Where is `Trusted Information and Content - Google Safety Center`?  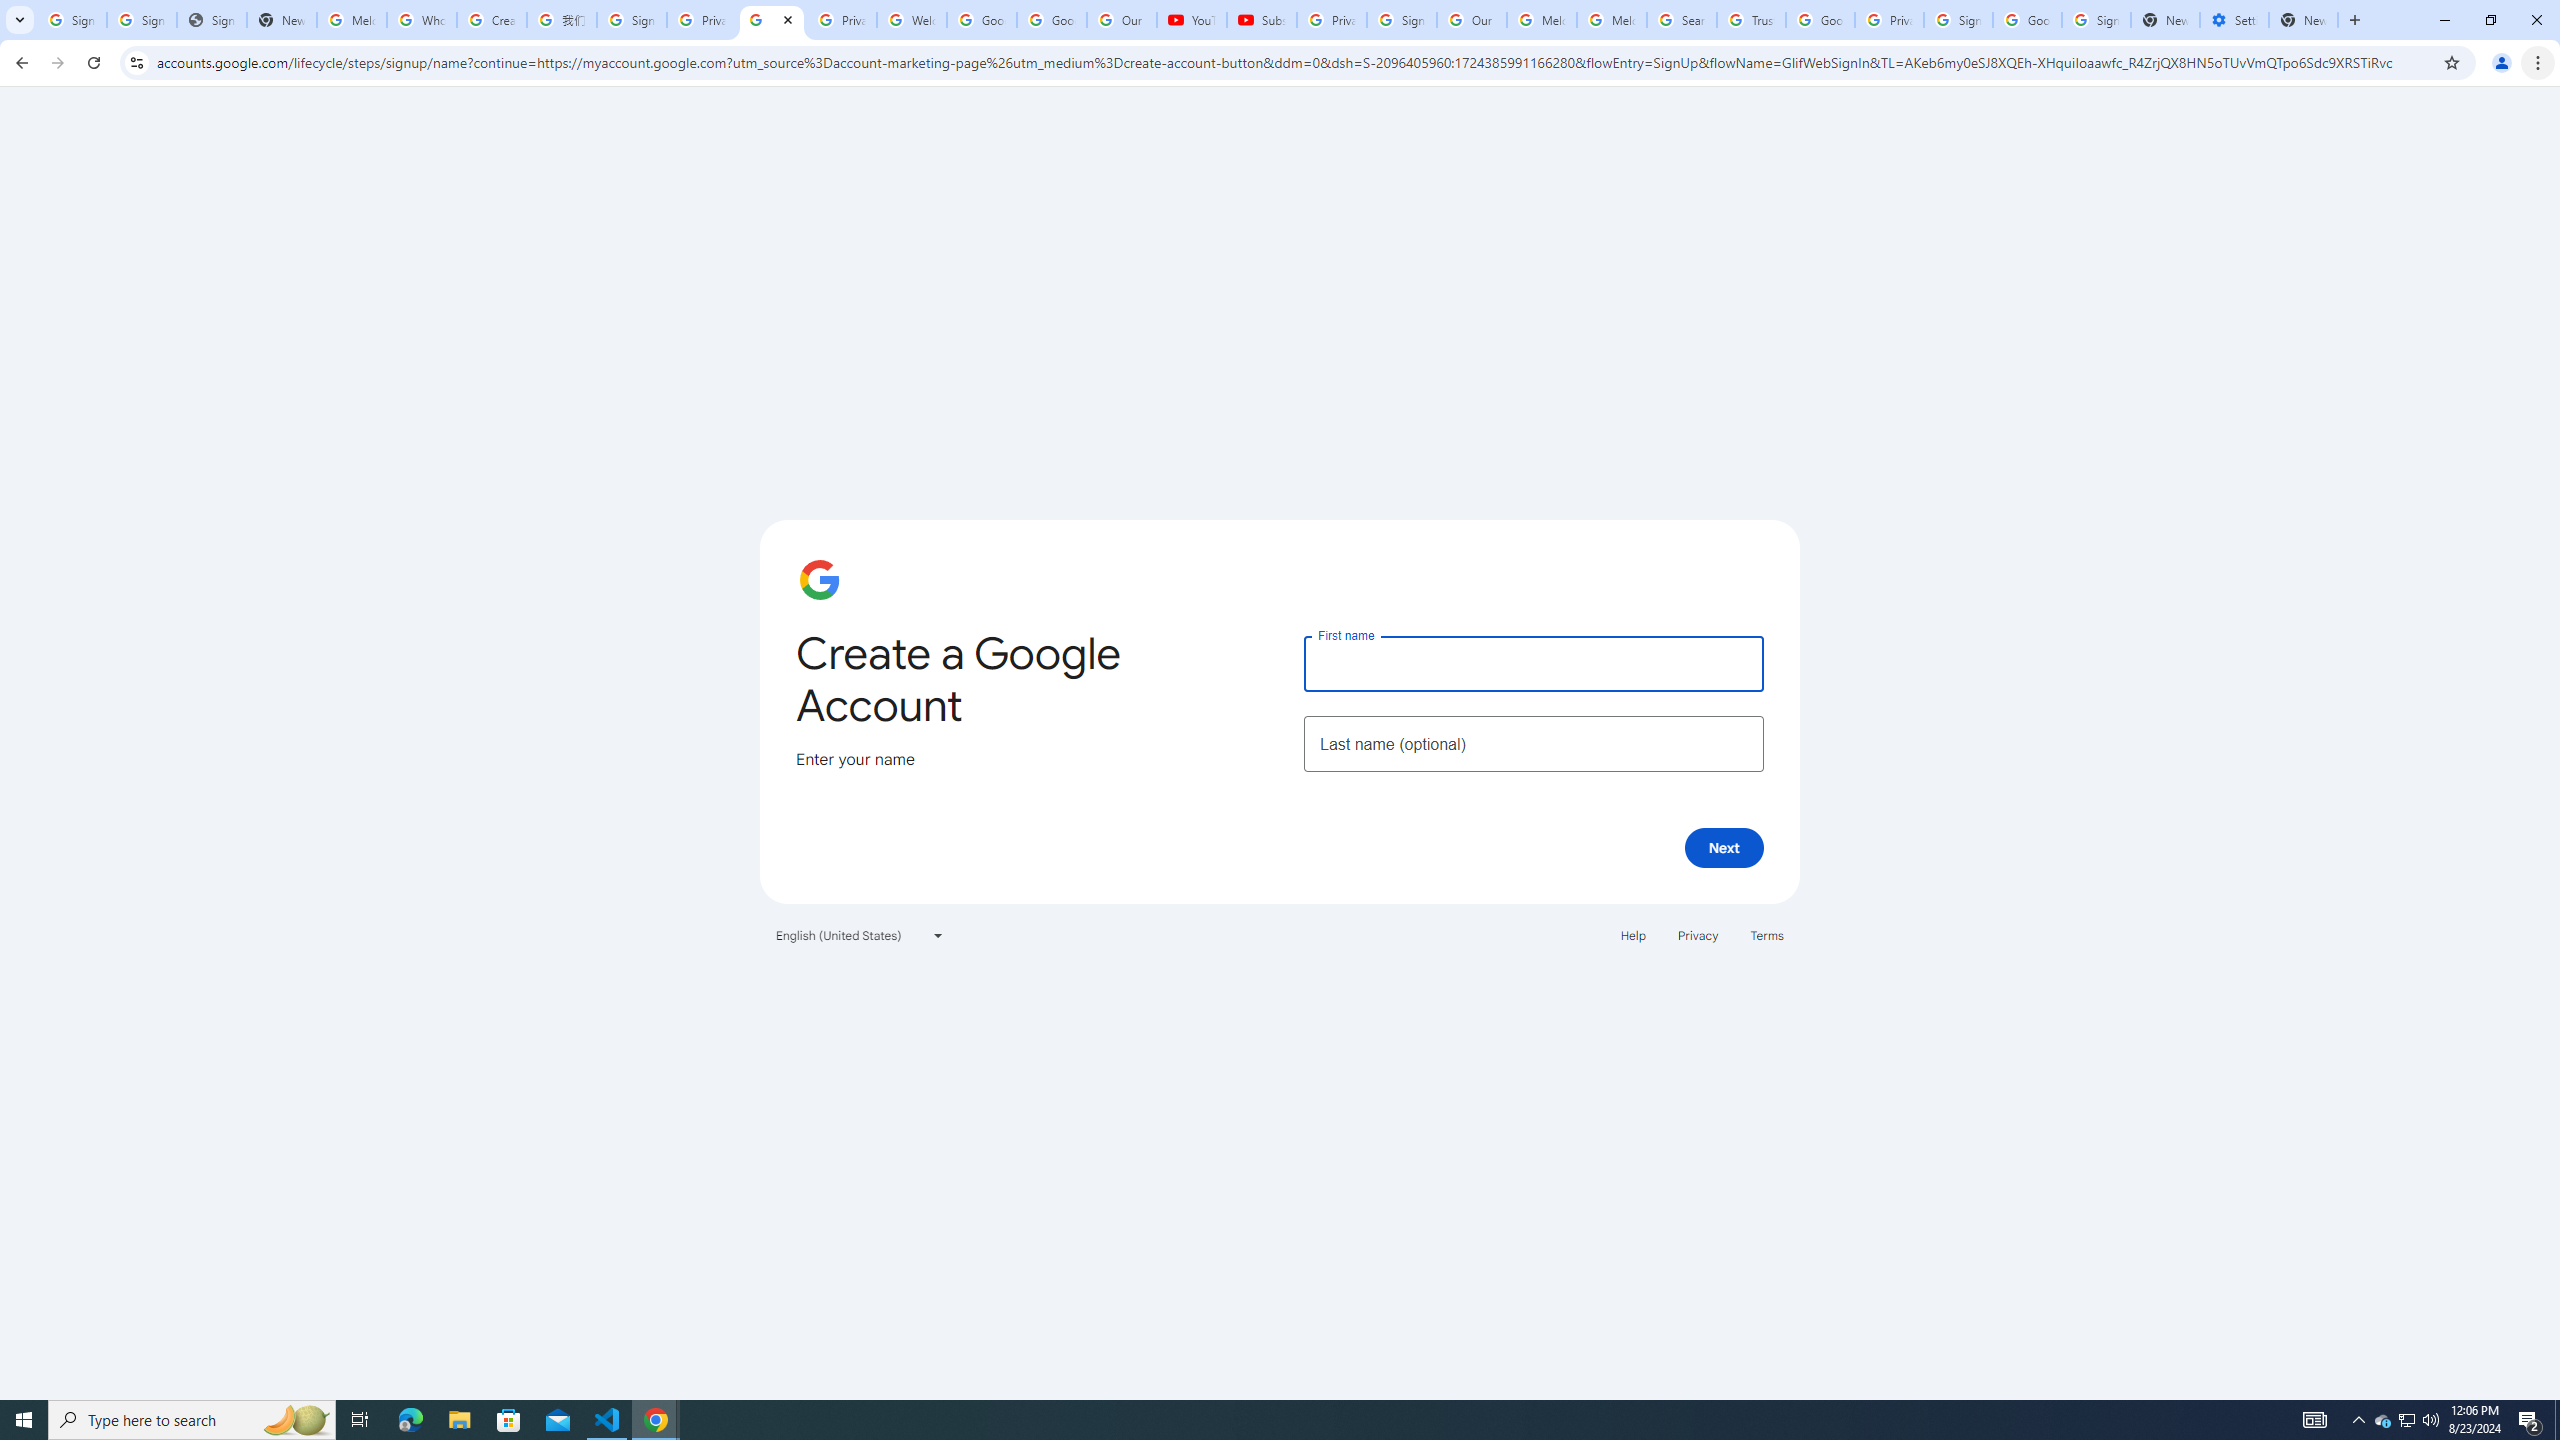
Trusted Information and Content - Google Safety Center is located at coordinates (1750, 20).